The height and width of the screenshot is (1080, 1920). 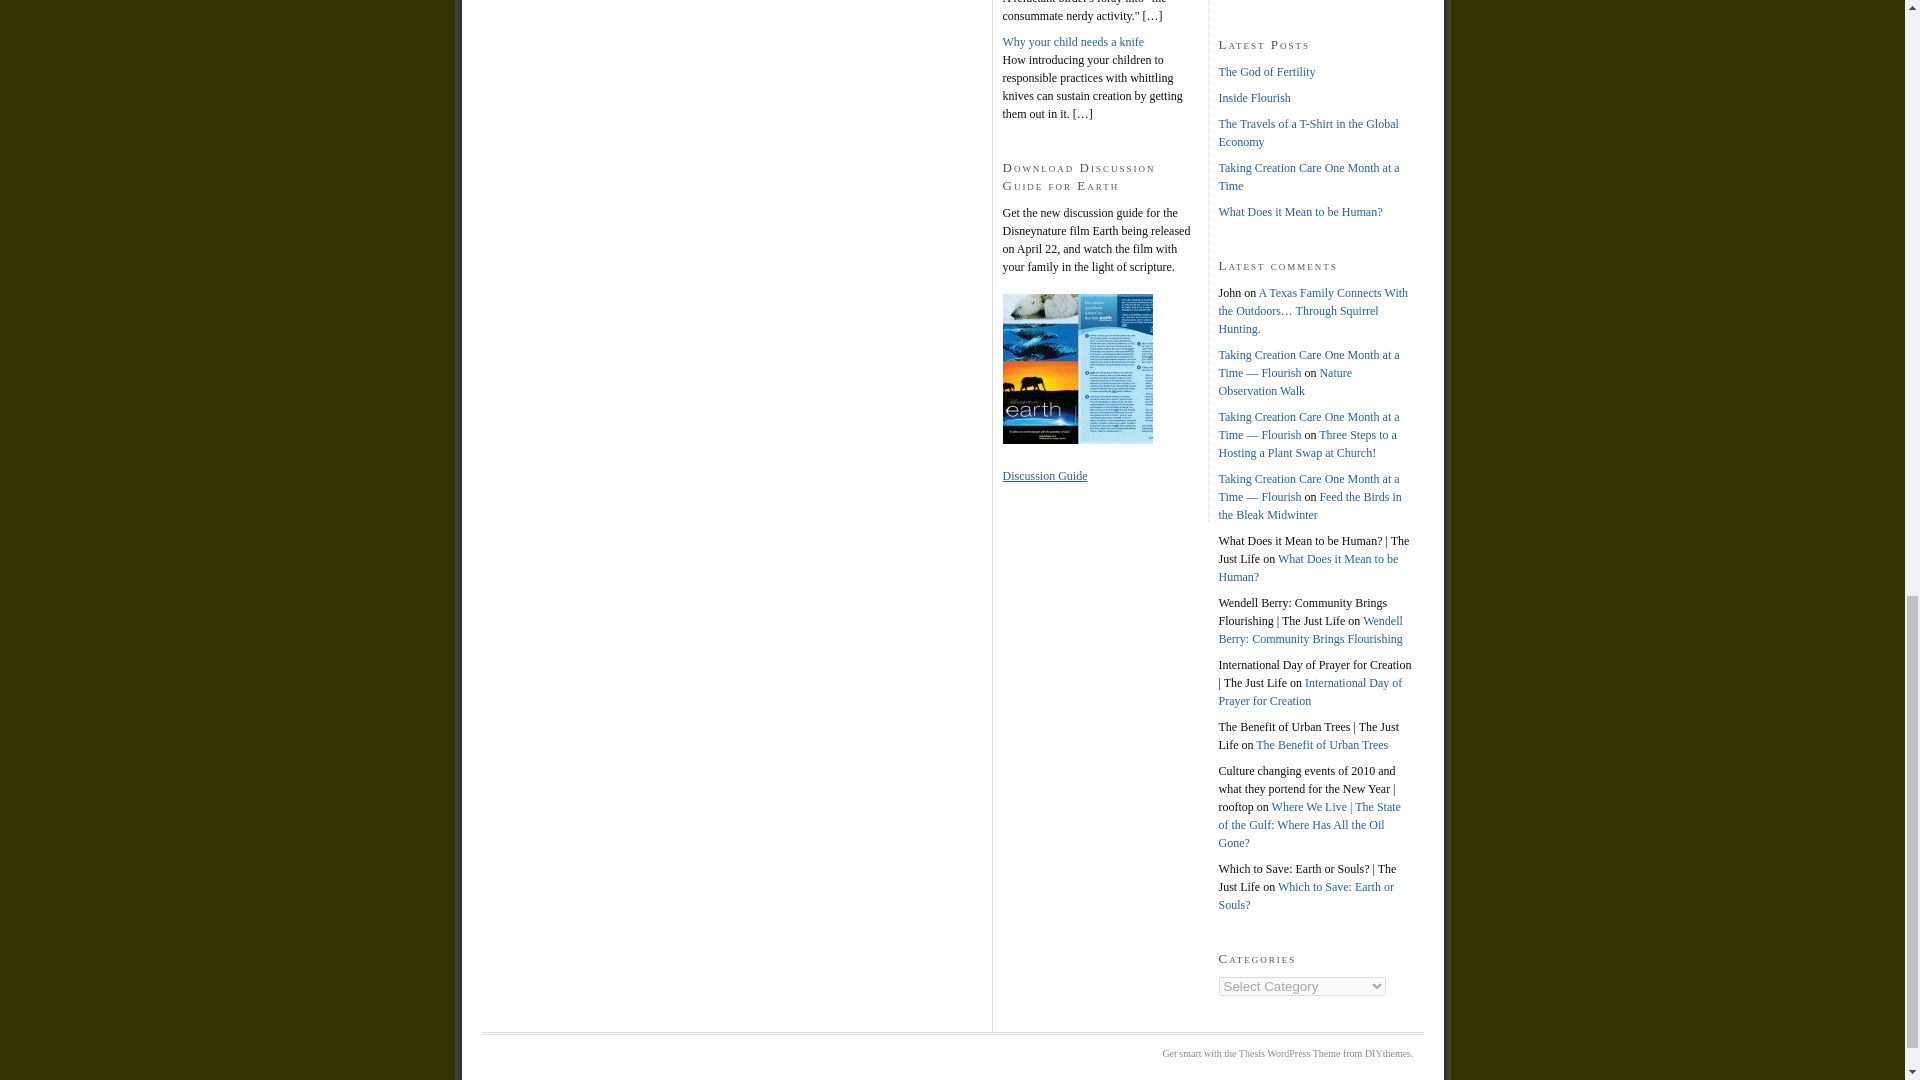 What do you see at coordinates (1307, 568) in the screenshot?
I see `What Does it Mean to be Human?` at bounding box center [1307, 568].